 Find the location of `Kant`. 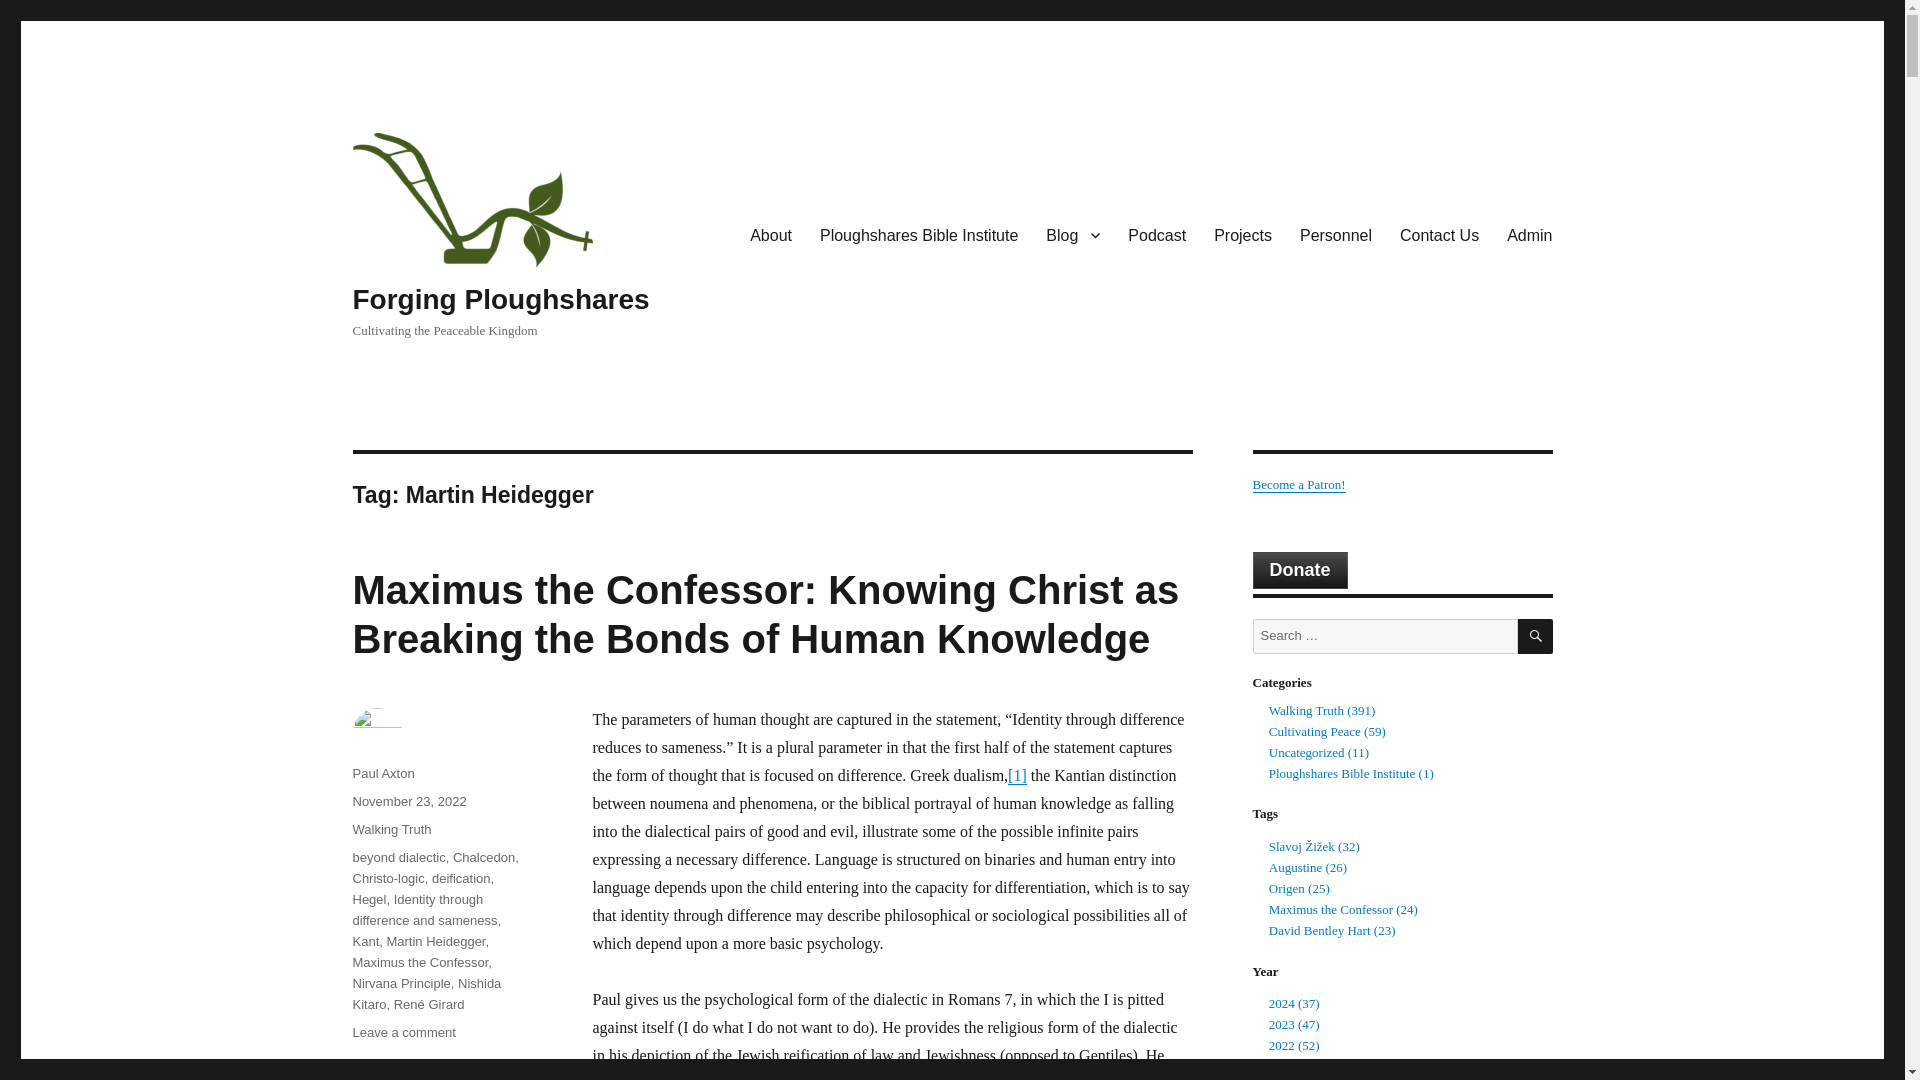

Kant is located at coordinates (364, 942).